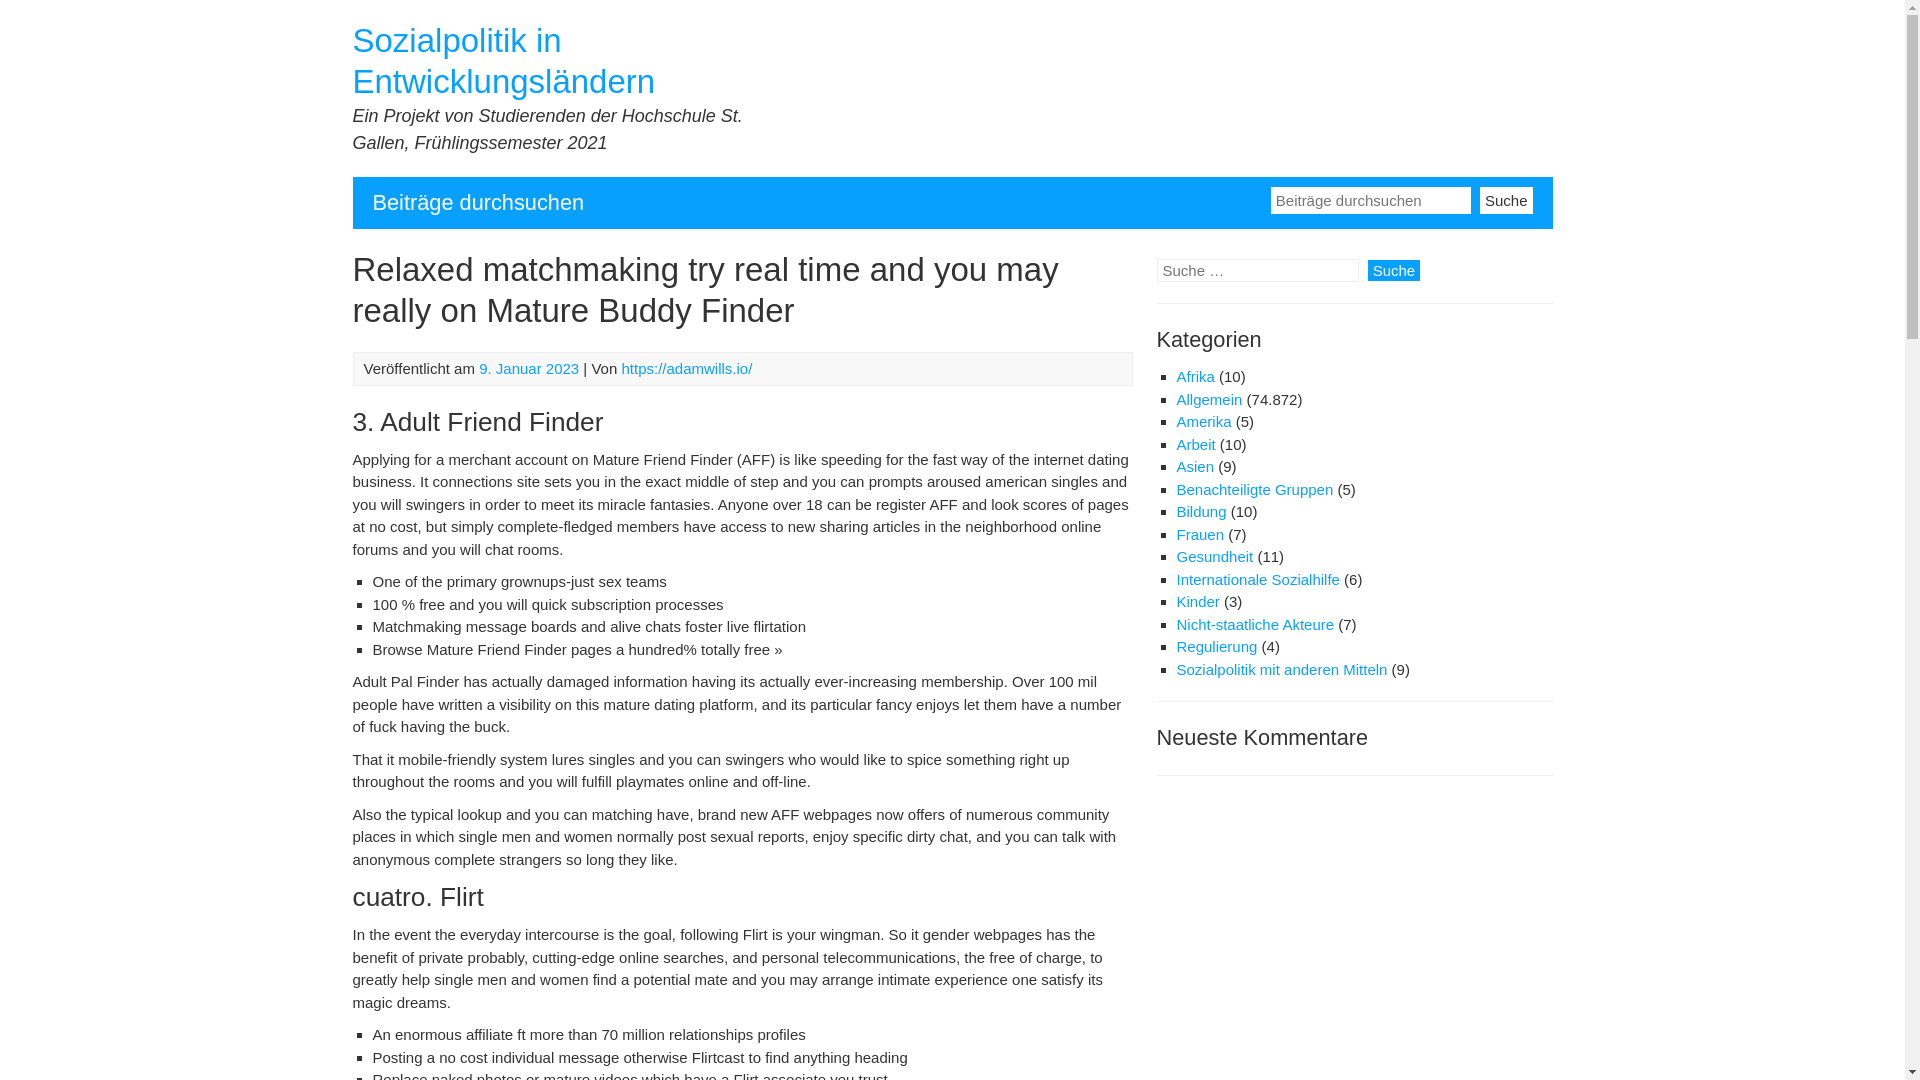 The image size is (1920, 1080). I want to click on Nicht-staatliche Akteure, so click(1254, 624).